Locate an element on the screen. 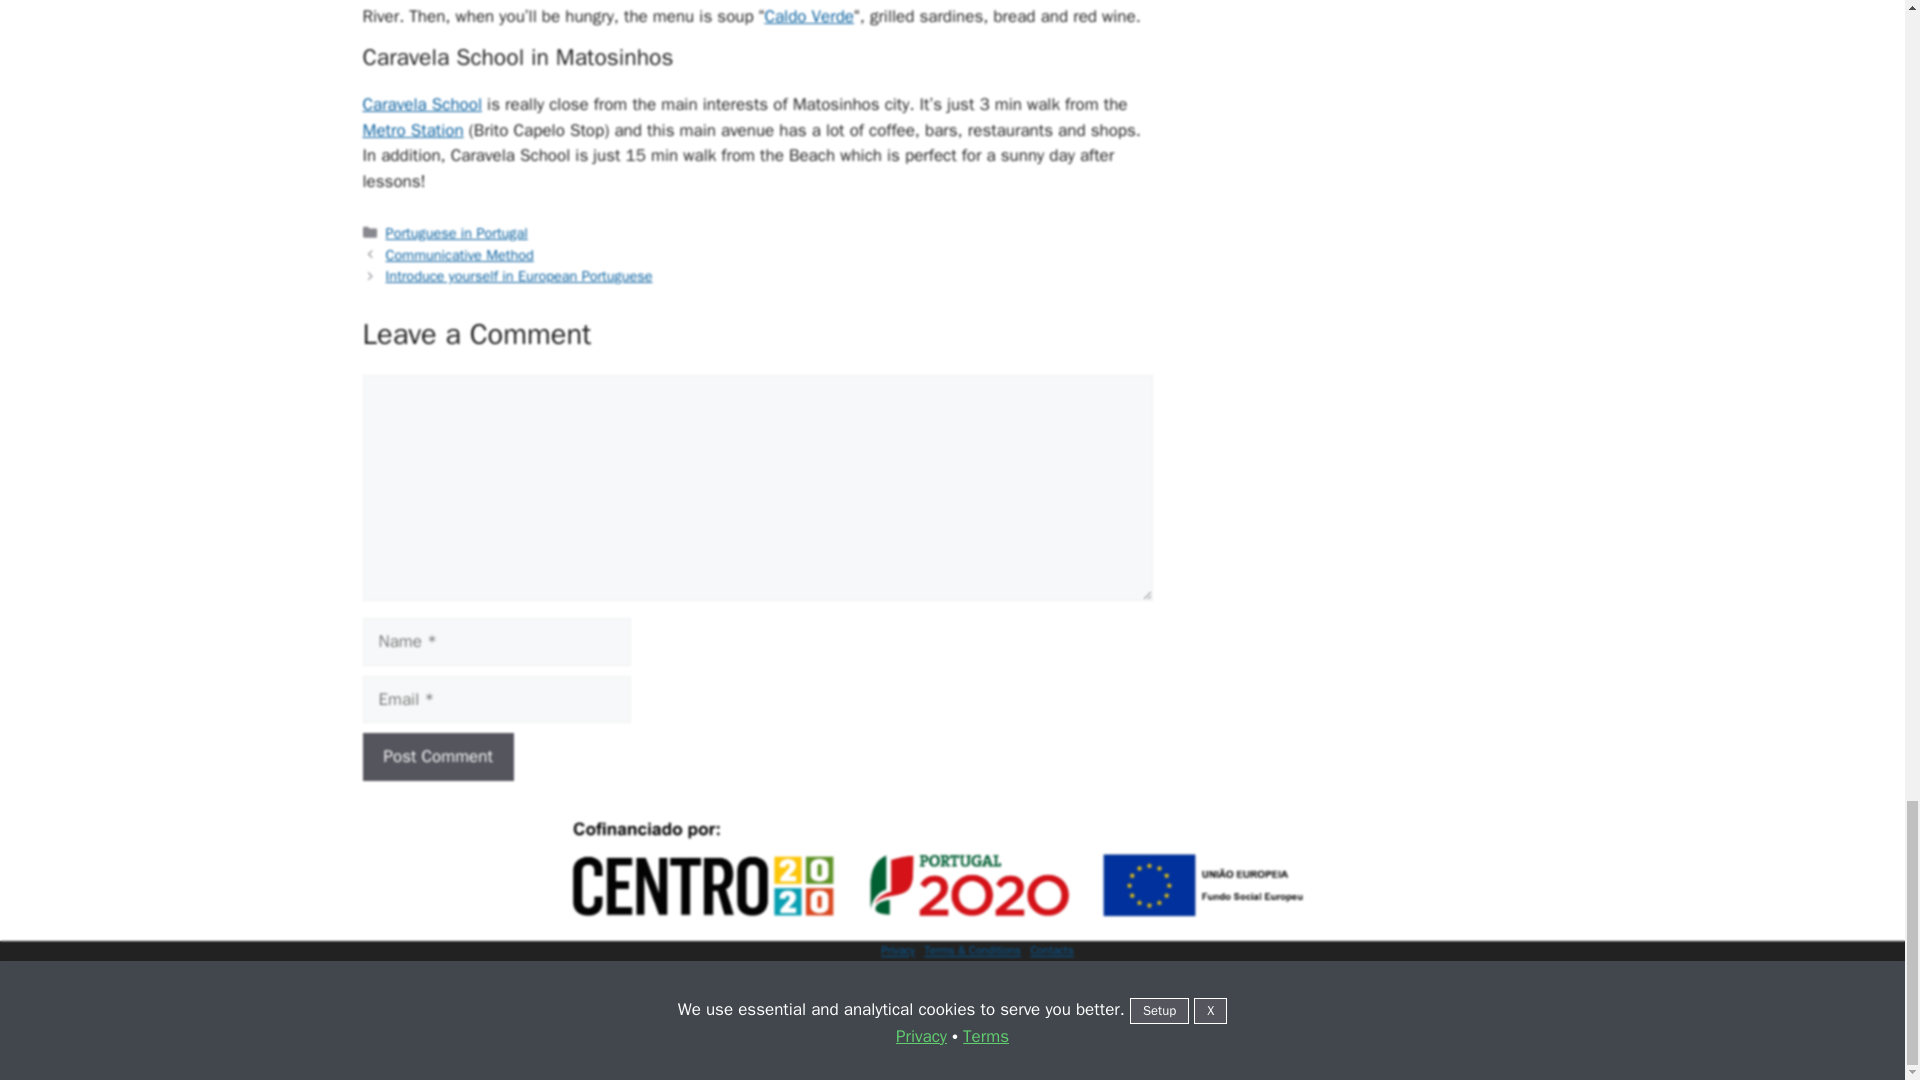  Portuguese in Portugal is located at coordinates (456, 232).